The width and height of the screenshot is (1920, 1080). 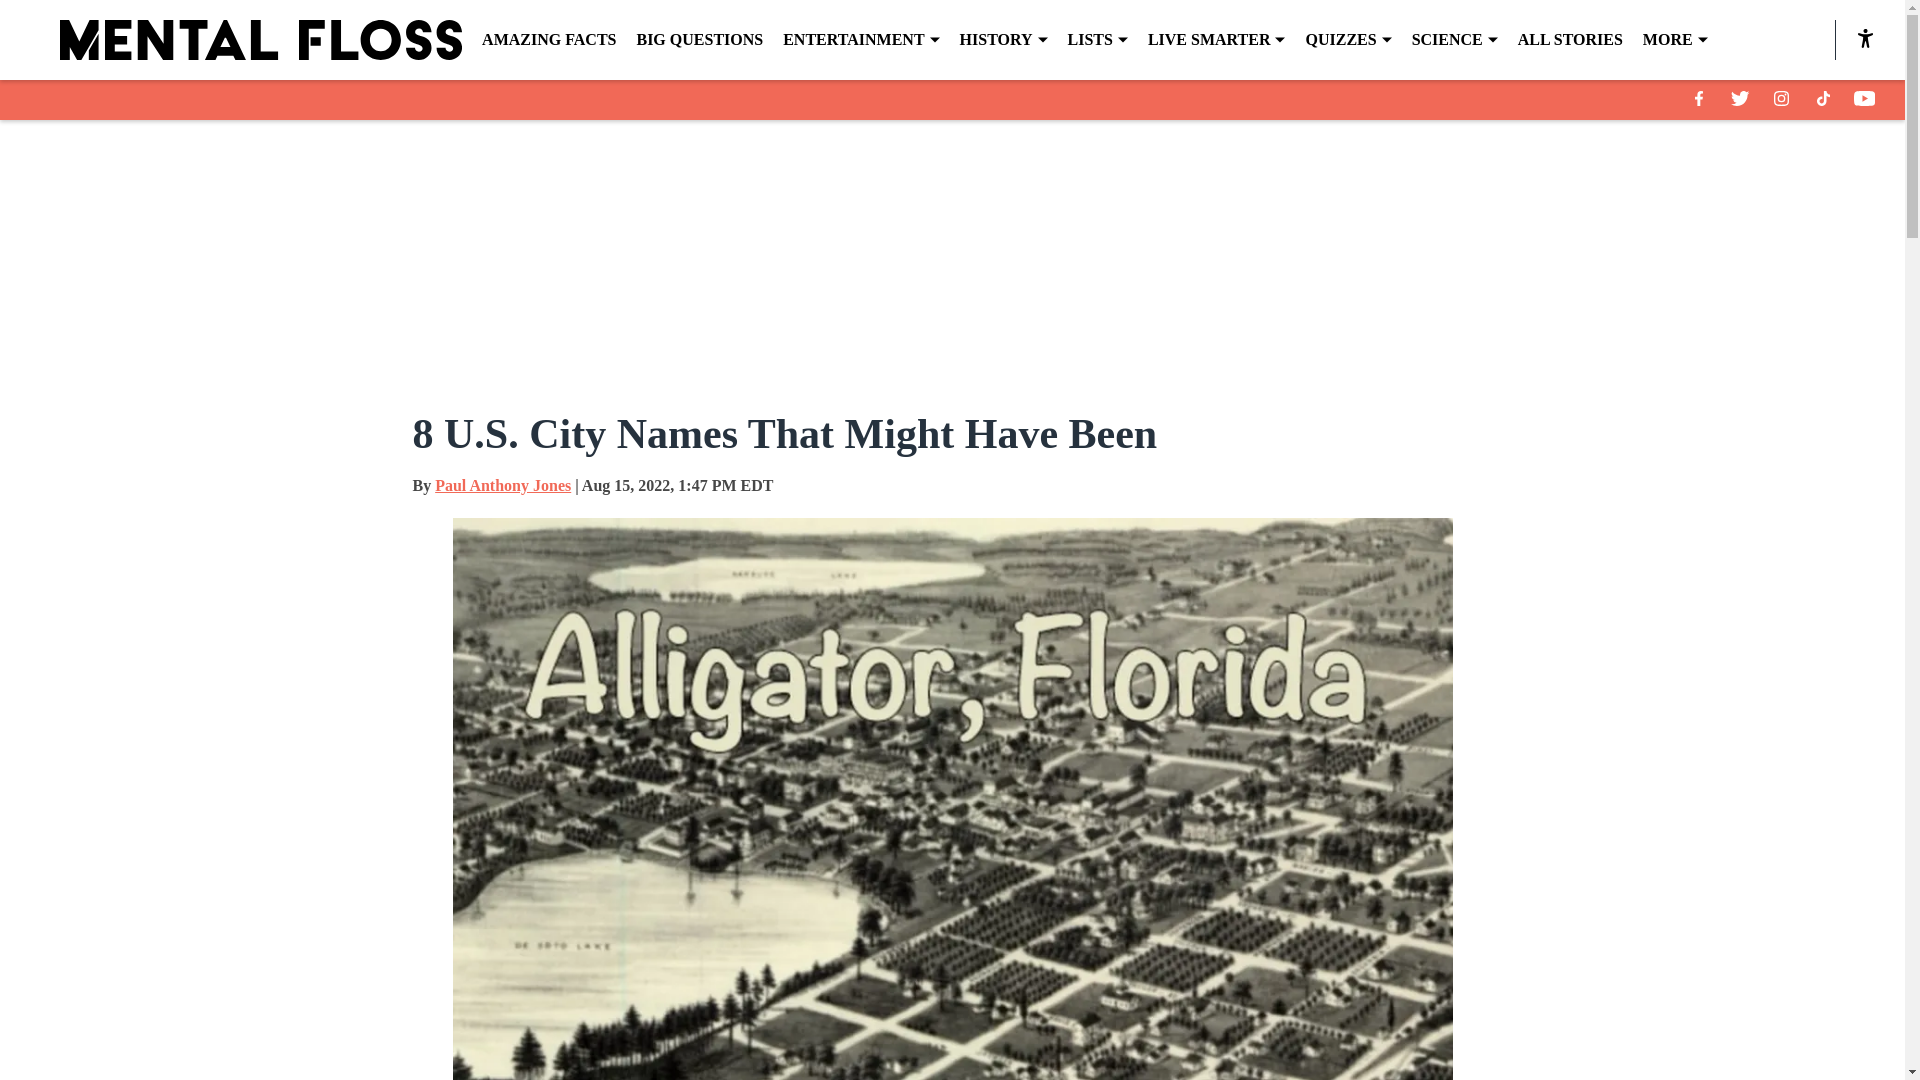 What do you see at coordinates (548, 40) in the screenshot?
I see `AMAZING FACTS` at bounding box center [548, 40].